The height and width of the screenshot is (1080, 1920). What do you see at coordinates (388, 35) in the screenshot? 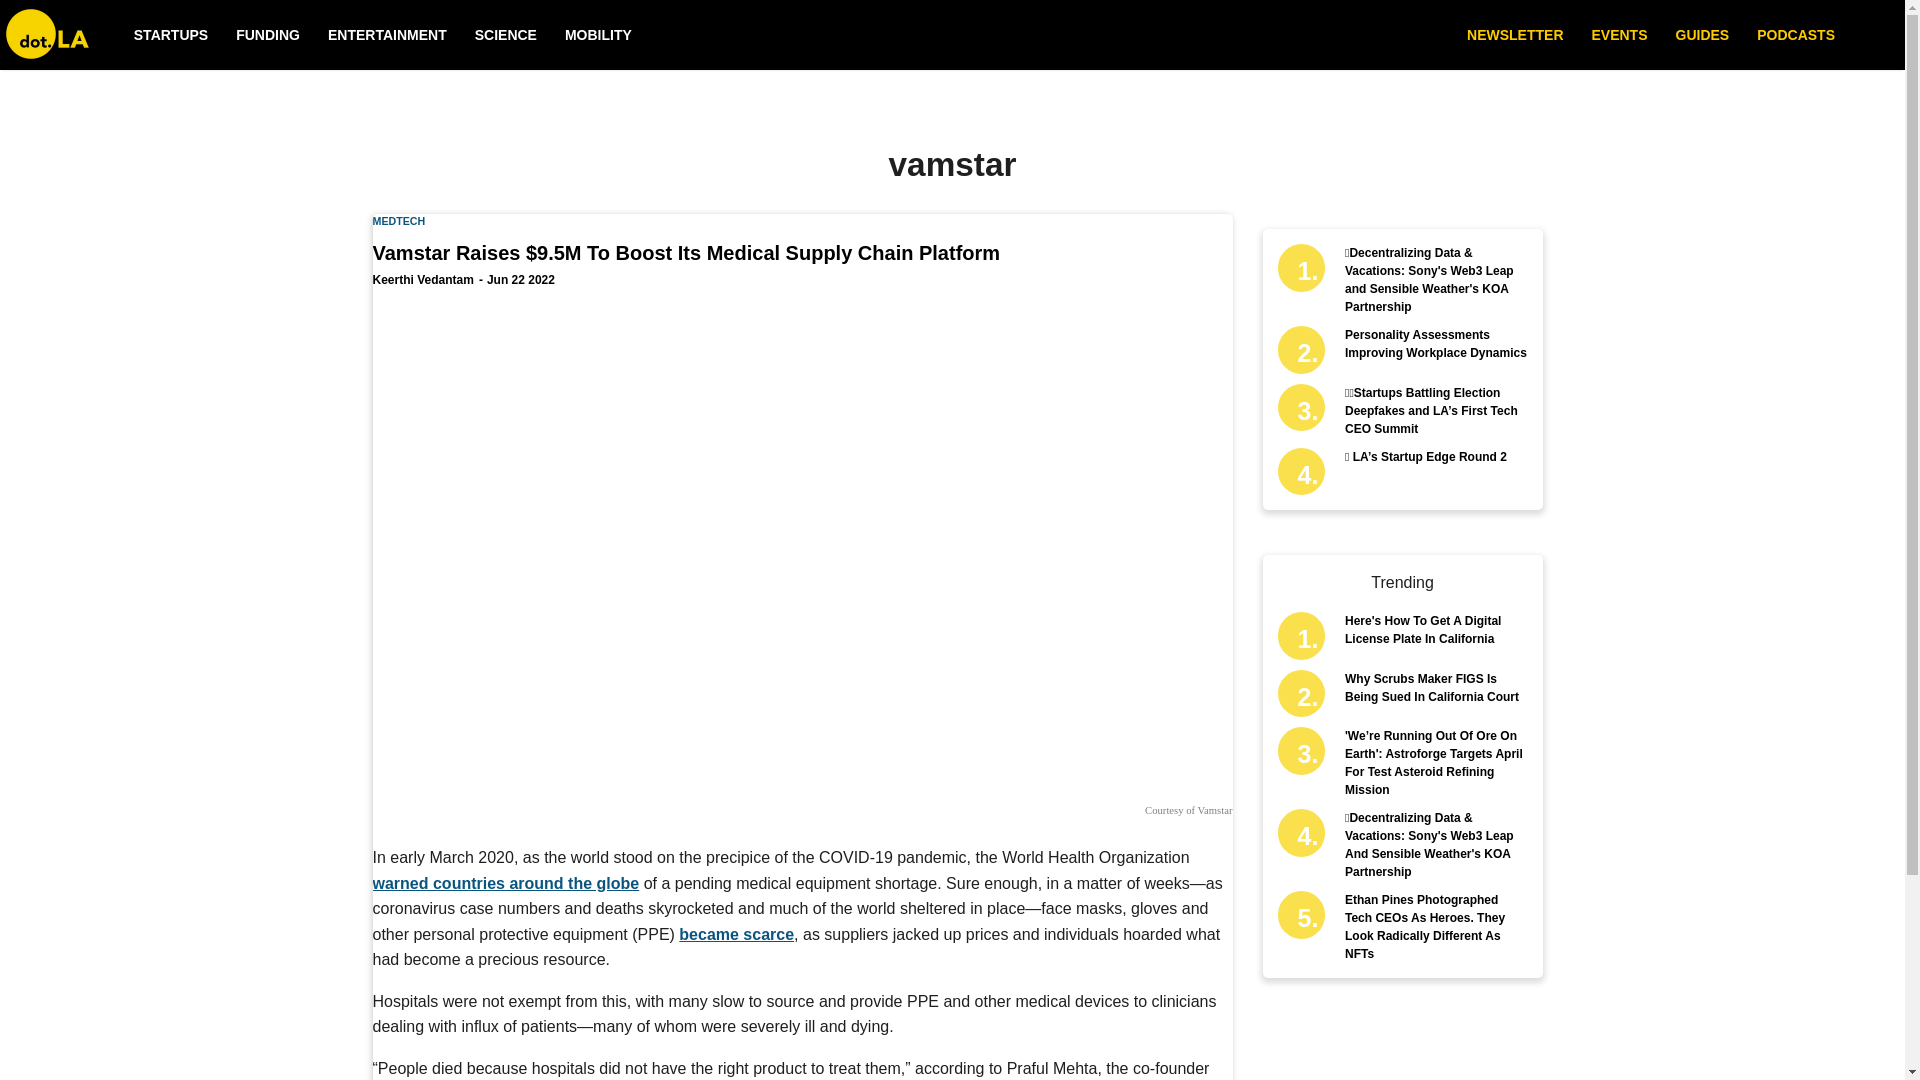
I see `ENTERTAINMENT` at bounding box center [388, 35].